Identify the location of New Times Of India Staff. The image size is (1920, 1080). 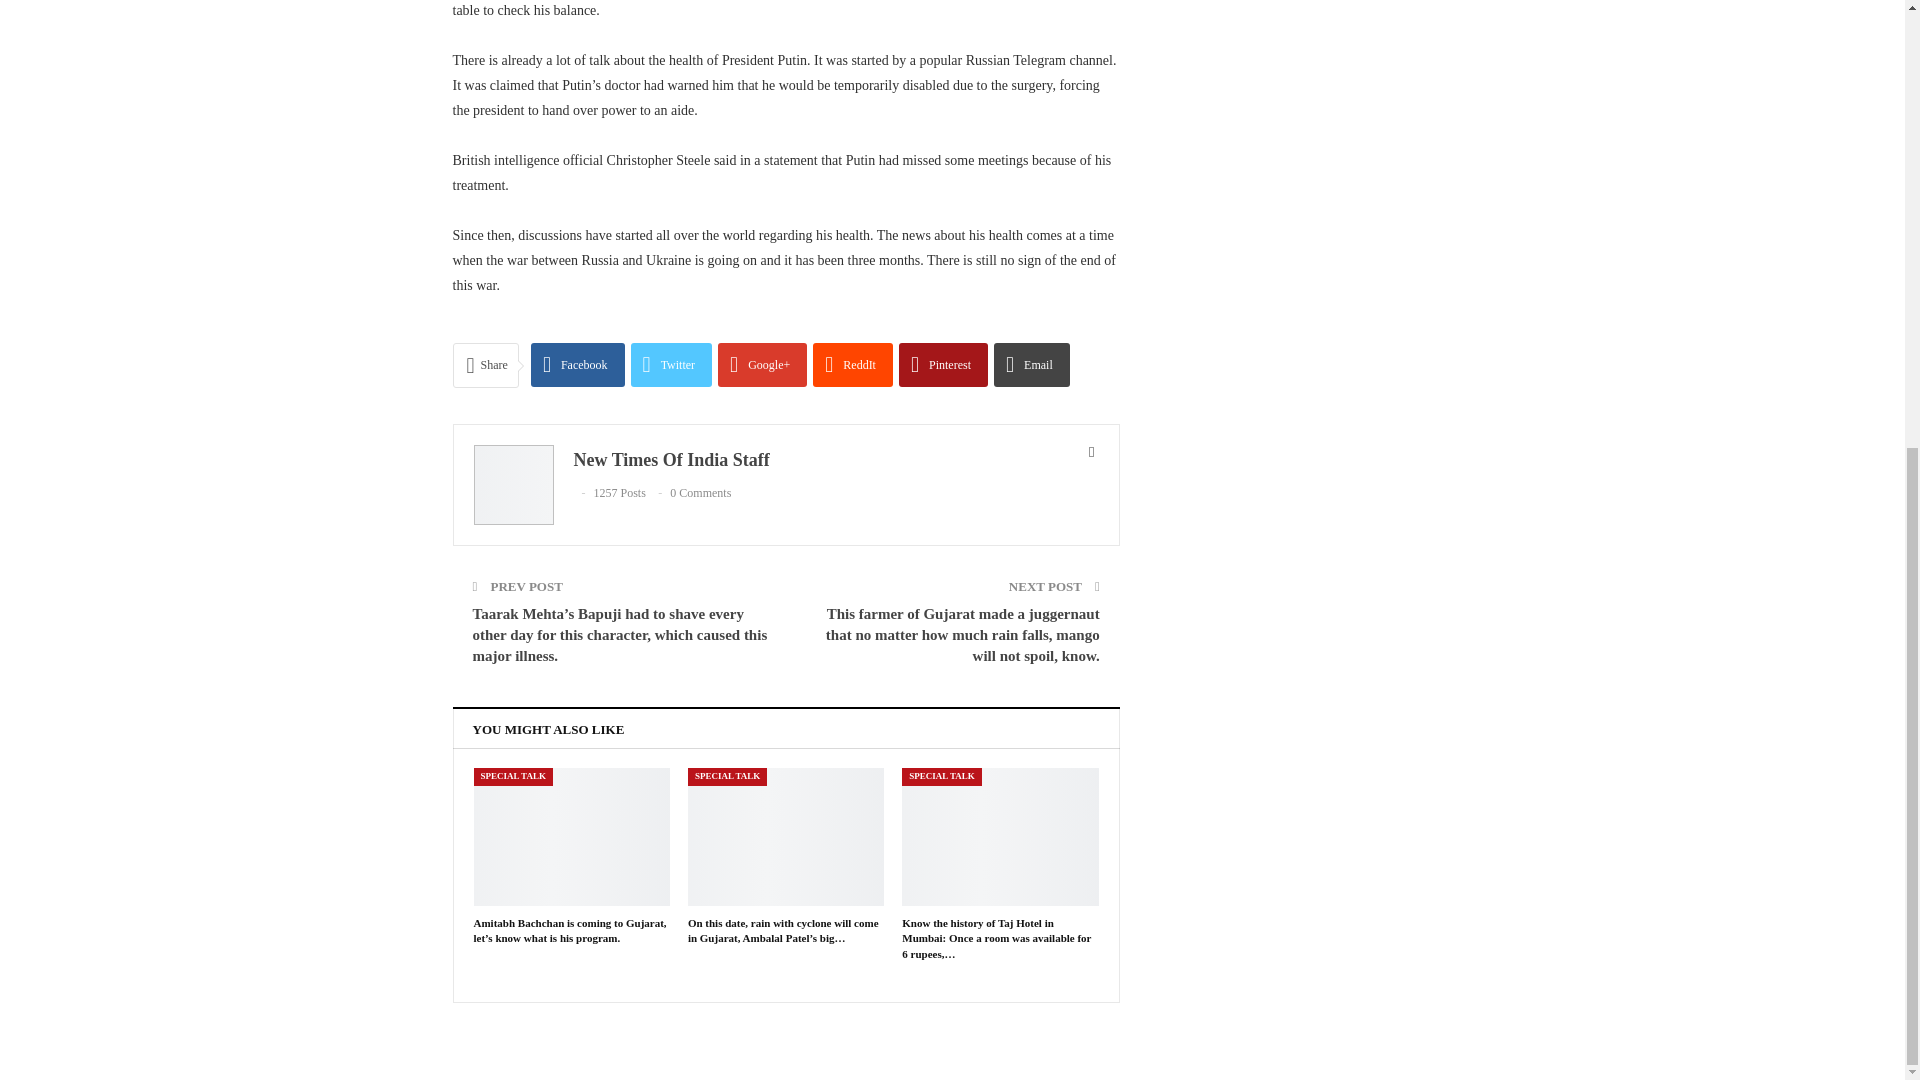
(672, 460).